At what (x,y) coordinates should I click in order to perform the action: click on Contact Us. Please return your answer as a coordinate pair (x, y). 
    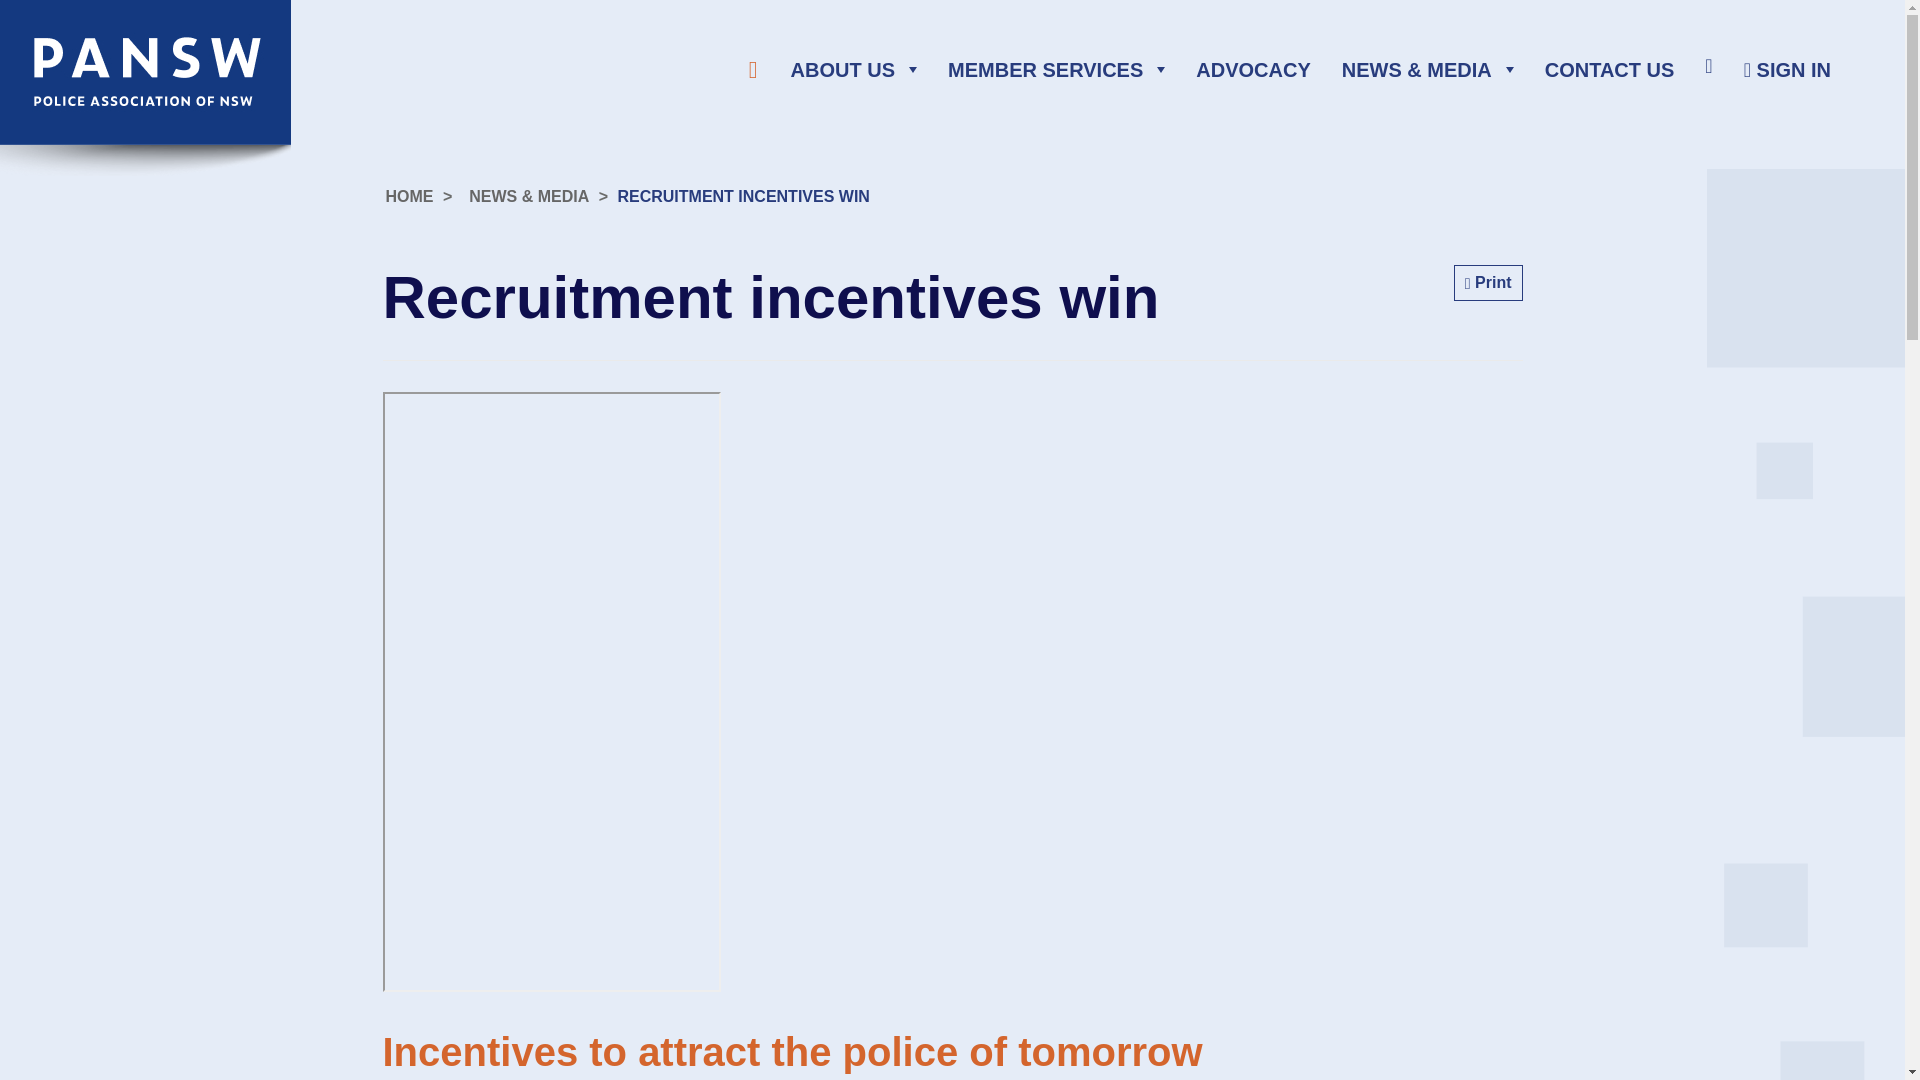
    Looking at the image, I should click on (1610, 68).